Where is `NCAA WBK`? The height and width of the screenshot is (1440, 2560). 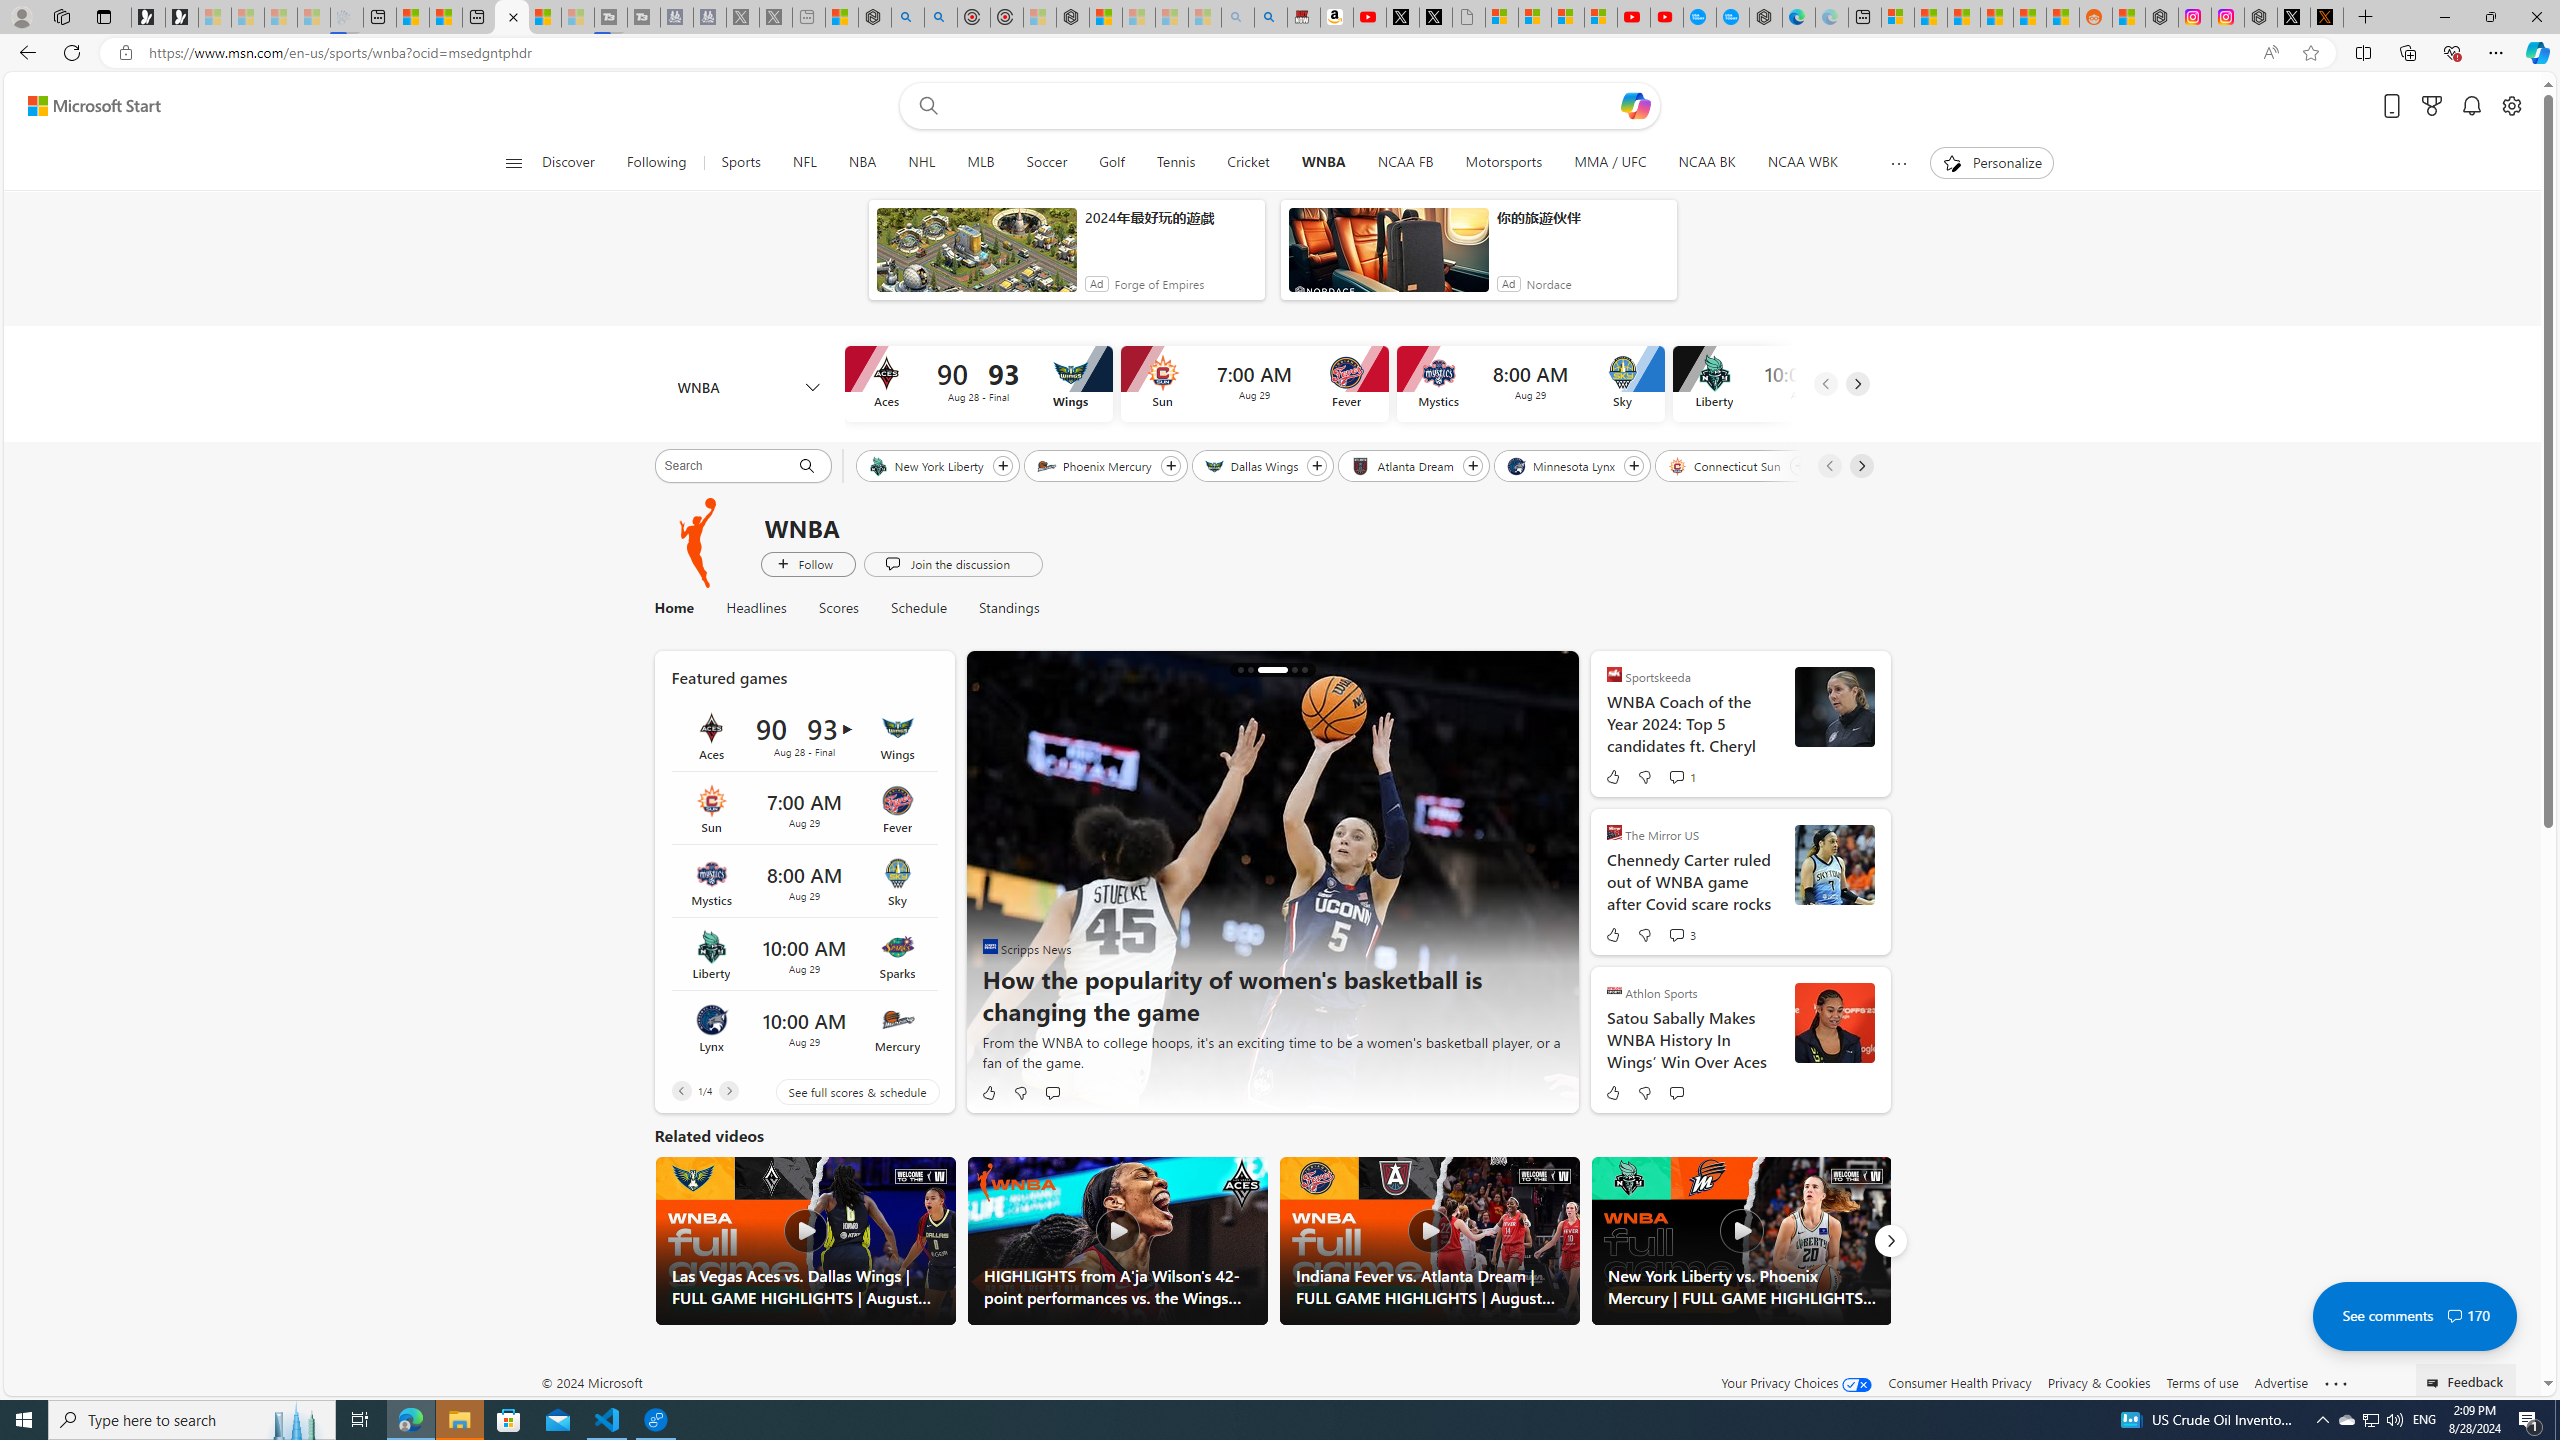 NCAA WBK is located at coordinates (1802, 163).